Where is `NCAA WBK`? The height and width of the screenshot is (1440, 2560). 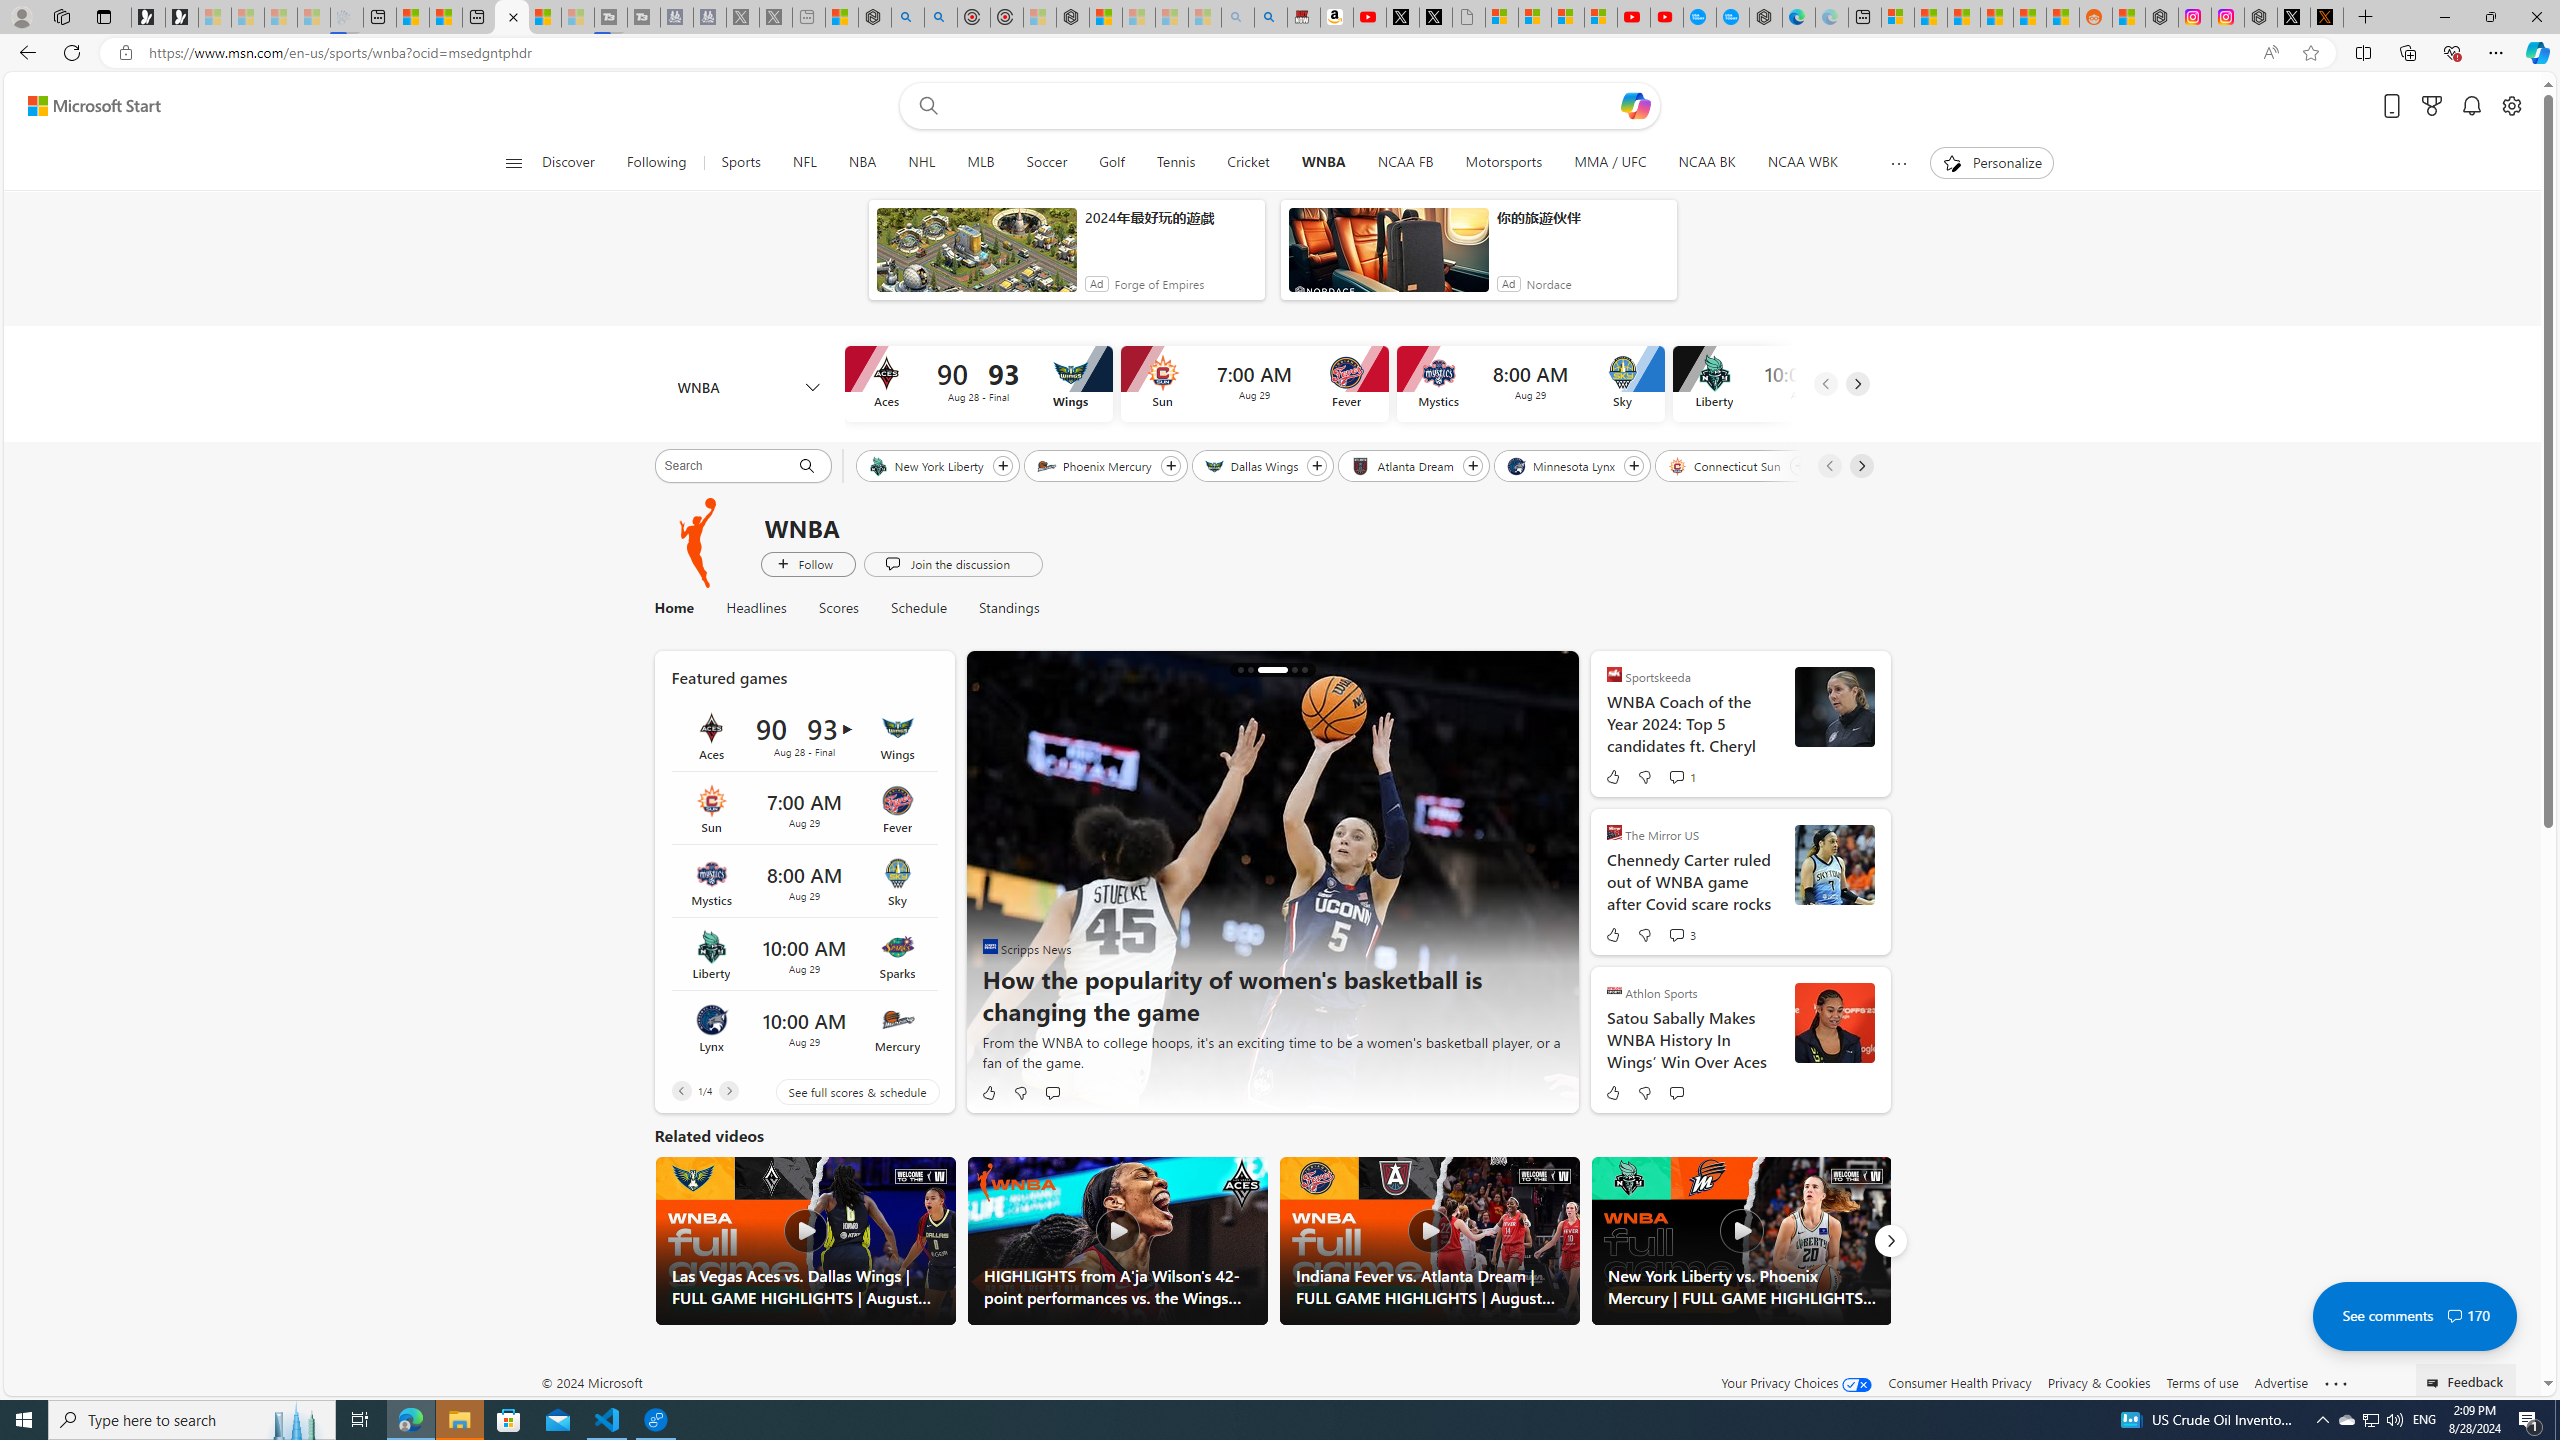 NCAA WBK is located at coordinates (1802, 163).